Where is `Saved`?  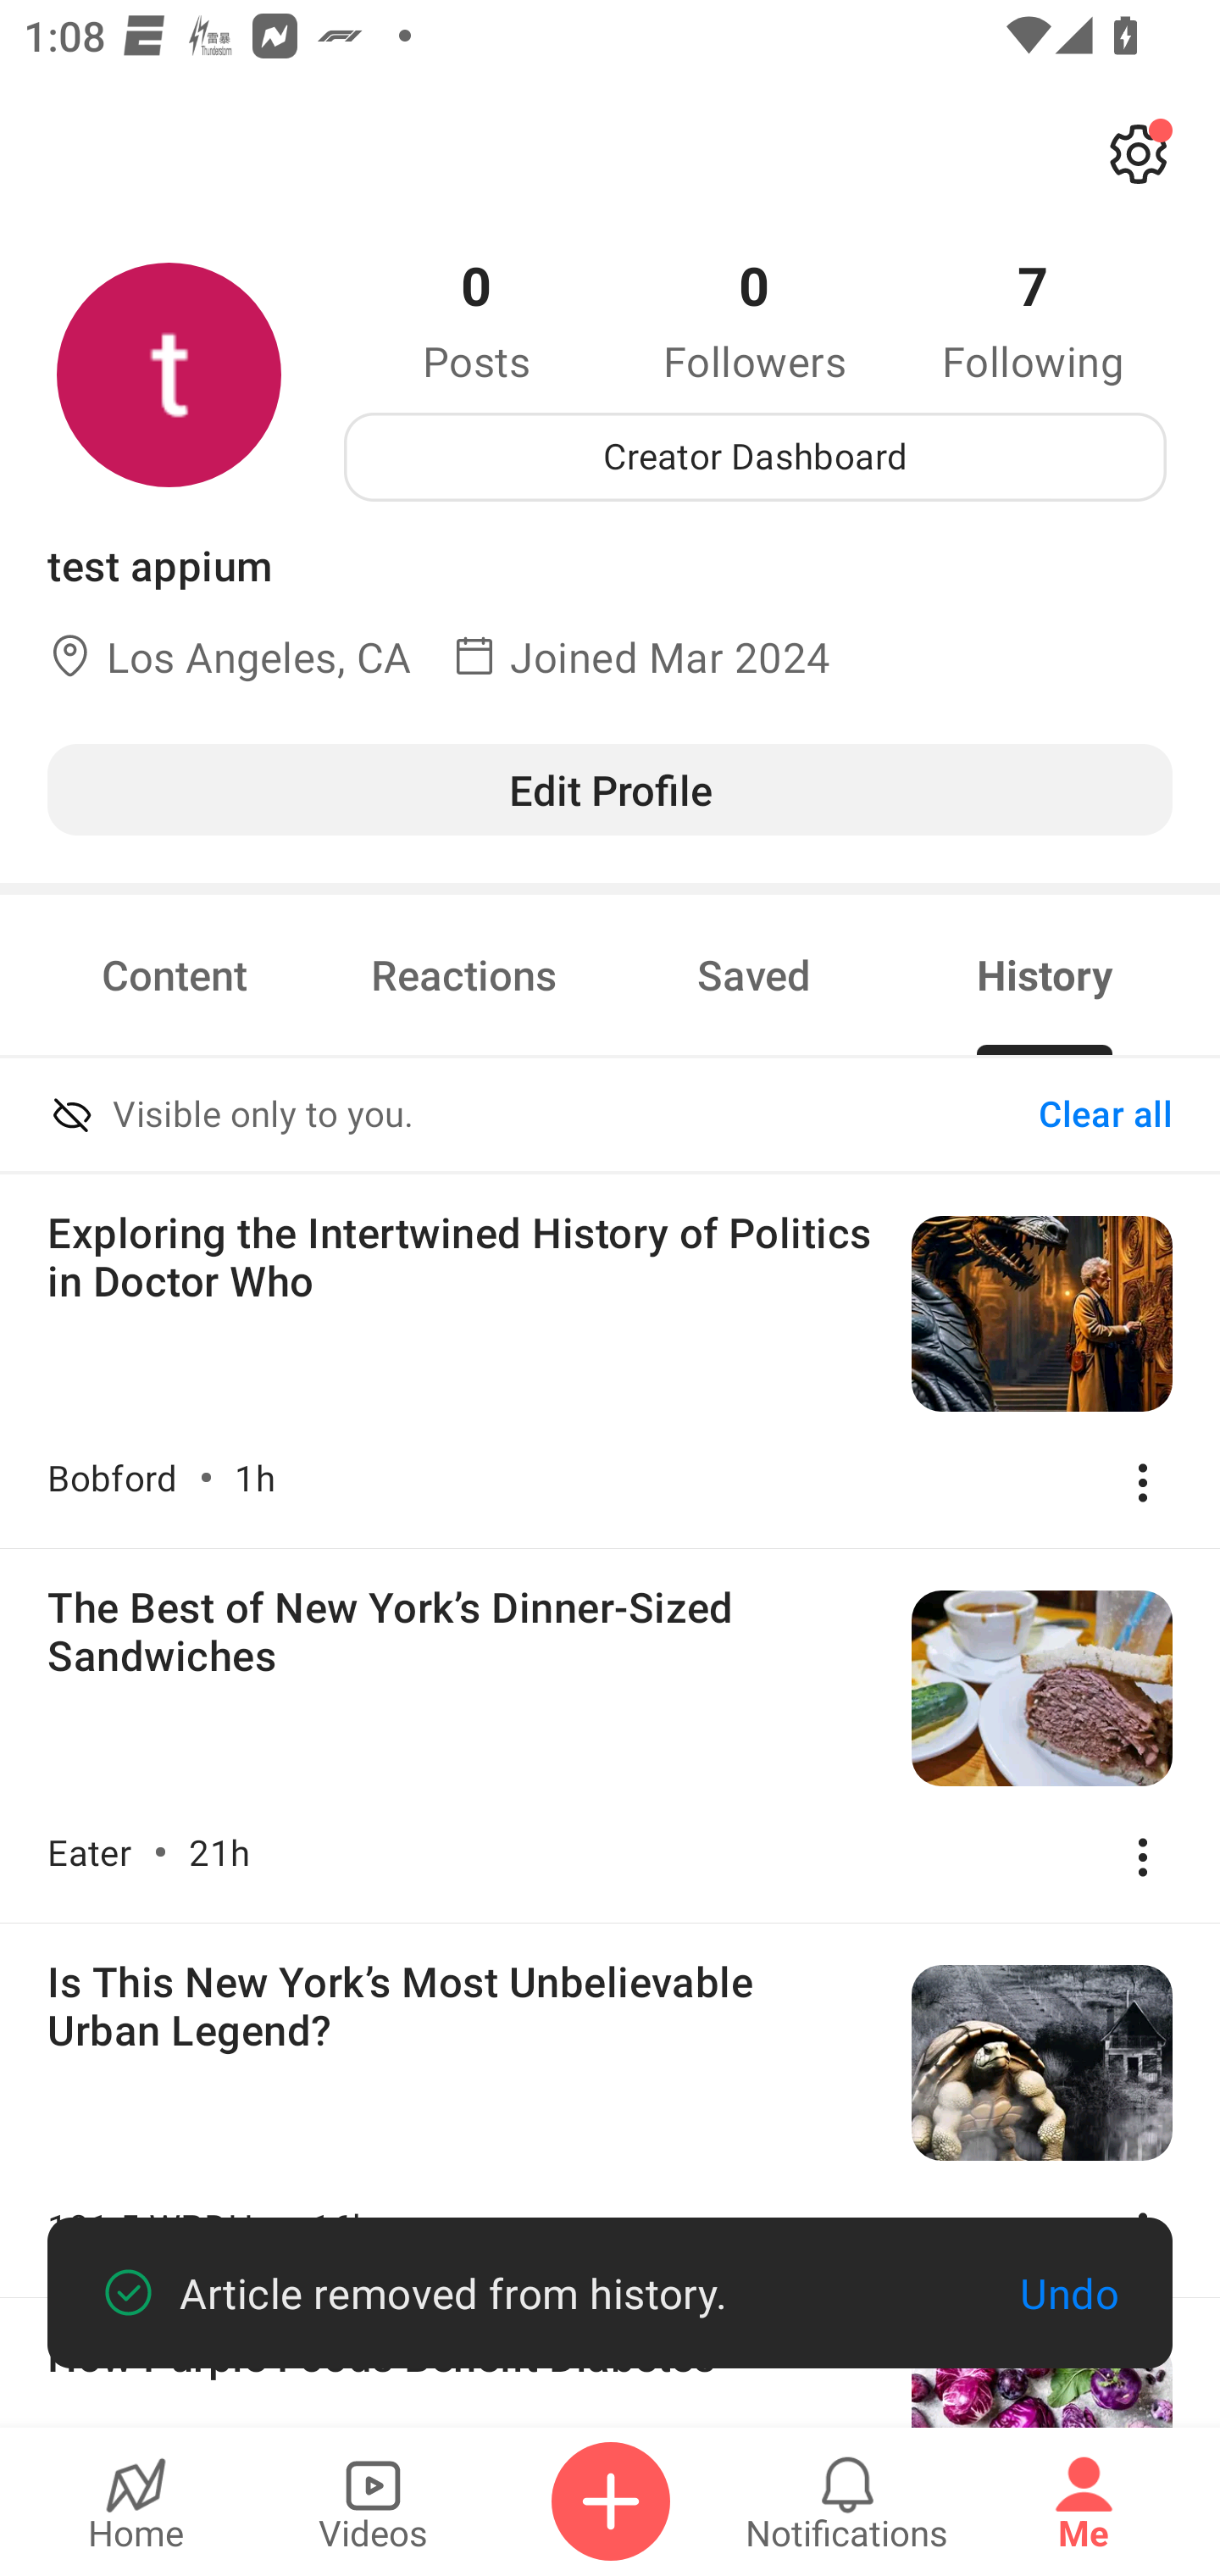
Saved is located at coordinates (754, 974).